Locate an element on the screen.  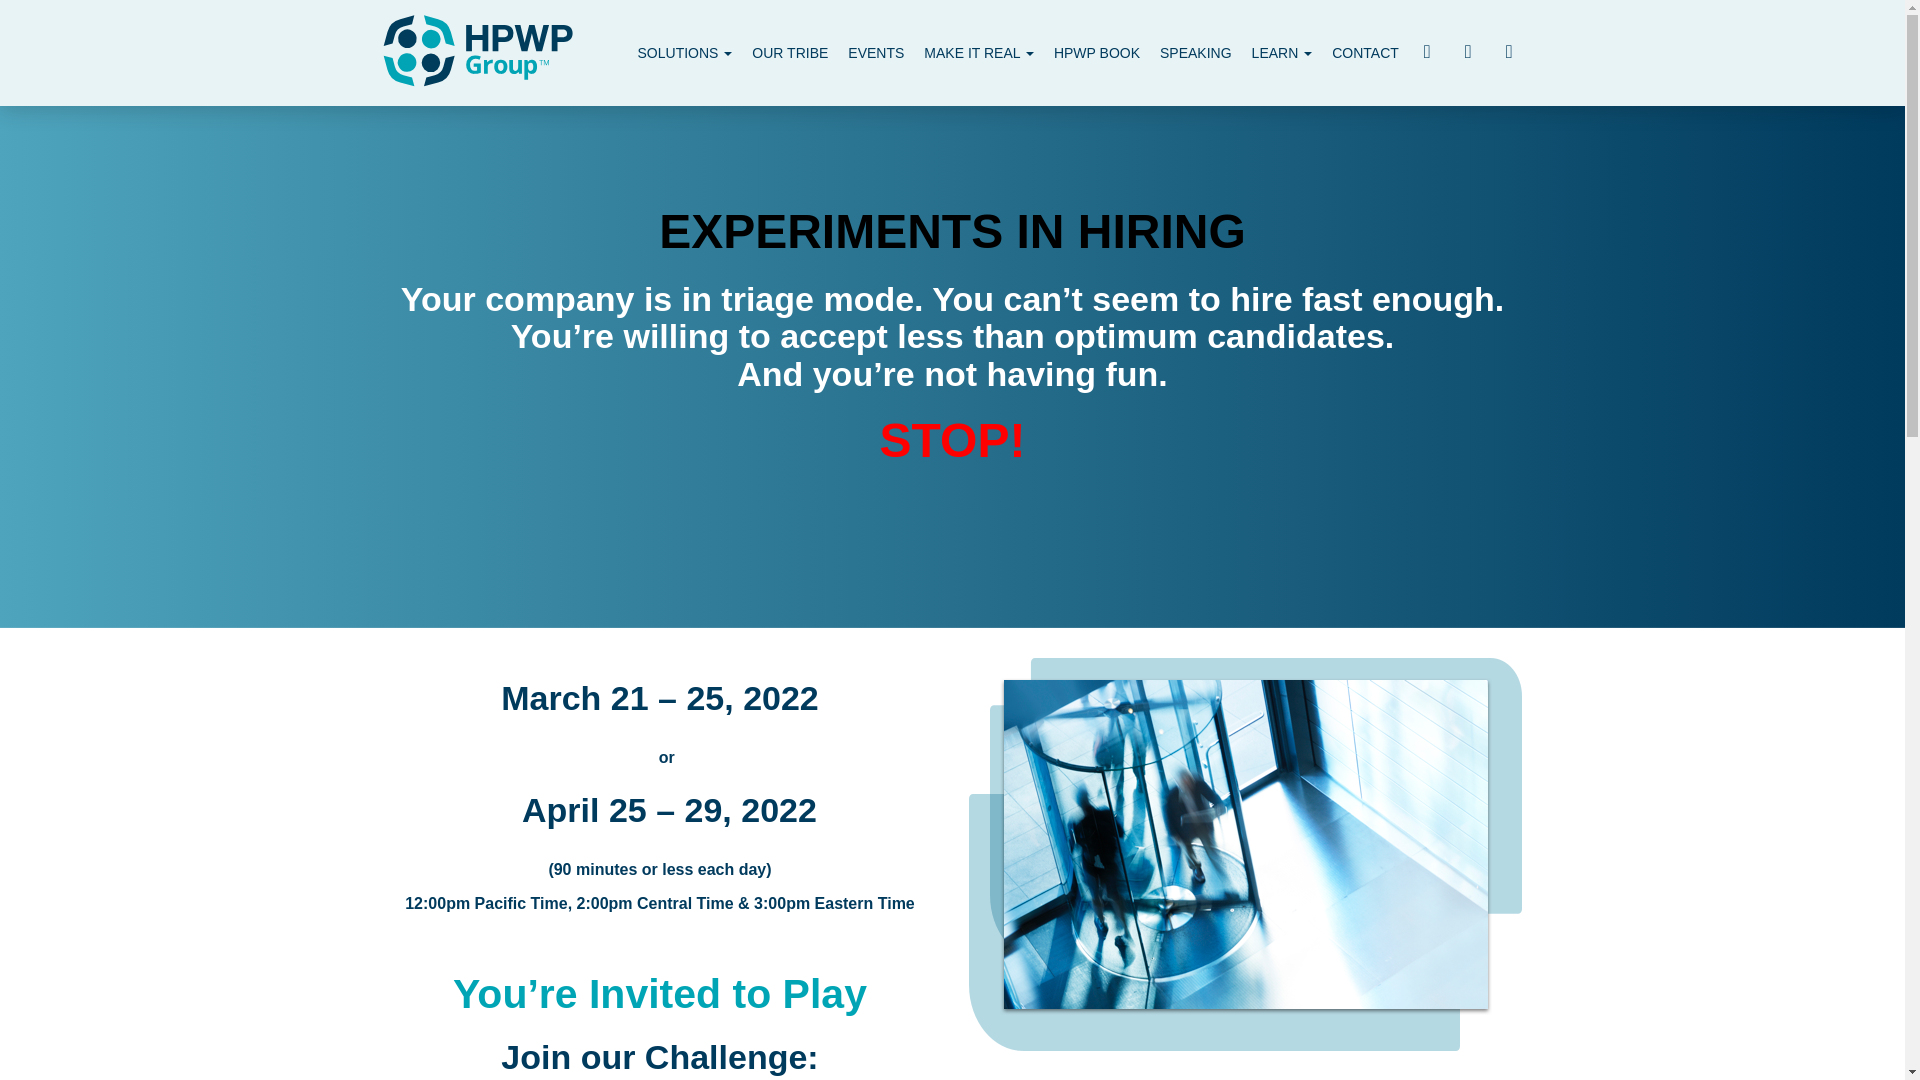
OUR TRIBE is located at coordinates (789, 52).